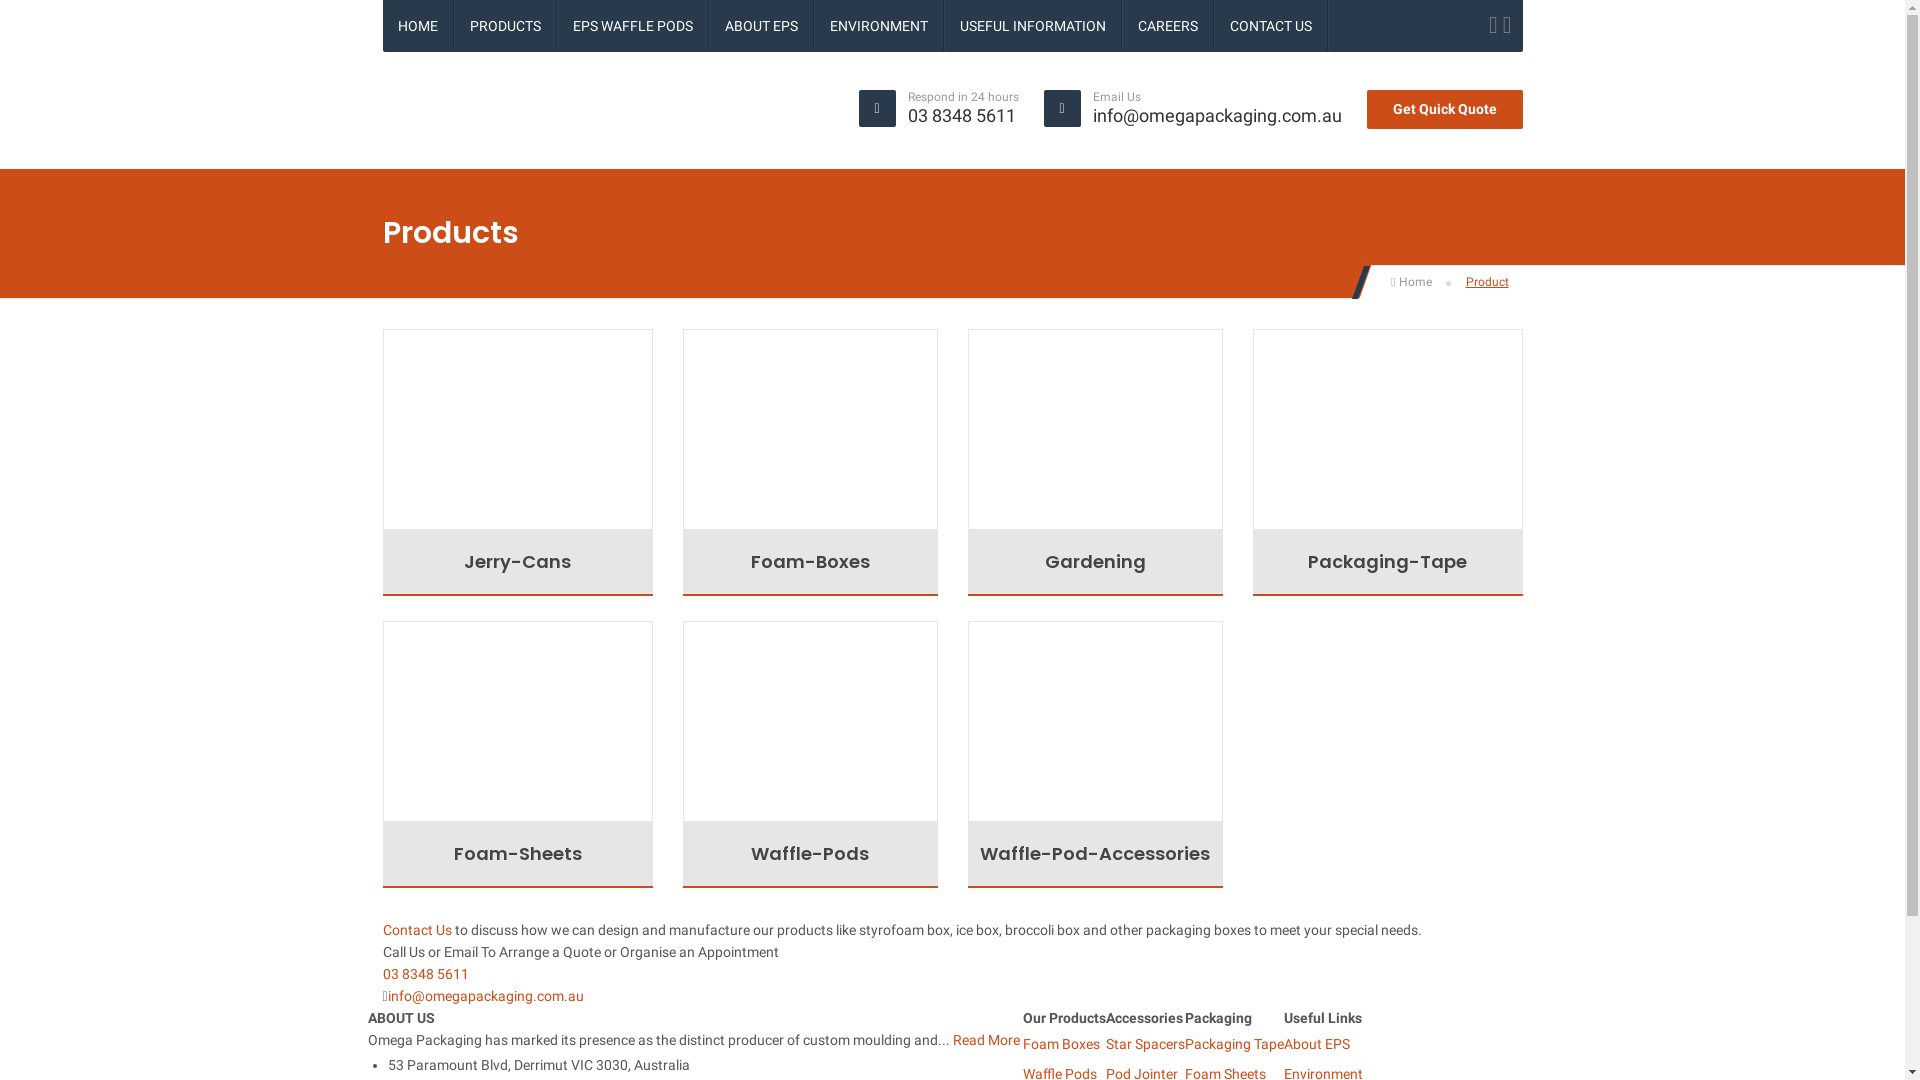 The image size is (1920, 1080). What do you see at coordinates (762, 26) in the screenshot?
I see `ABOUT EPS` at bounding box center [762, 26].